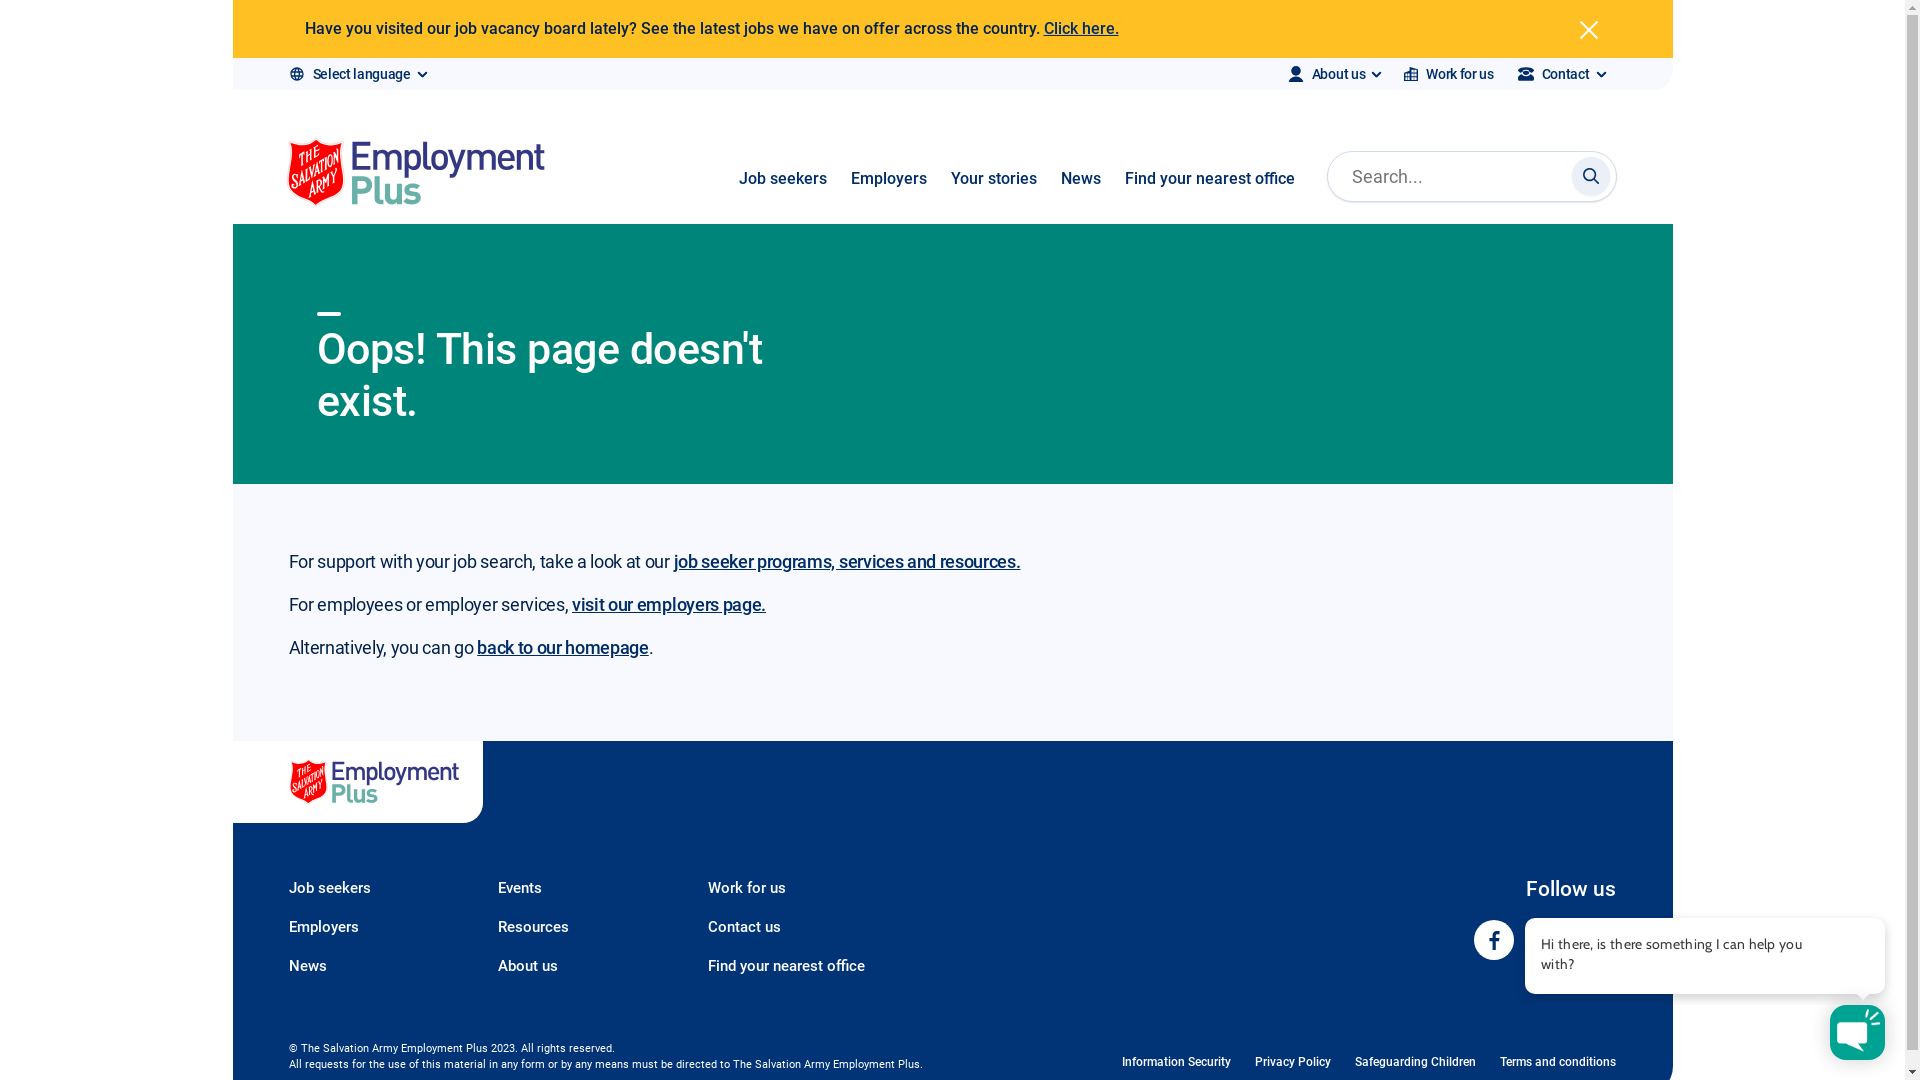  What do you see at coordinates (377, 928) in the screenshot?
I see `Employers` at bounding box center [377, 928].